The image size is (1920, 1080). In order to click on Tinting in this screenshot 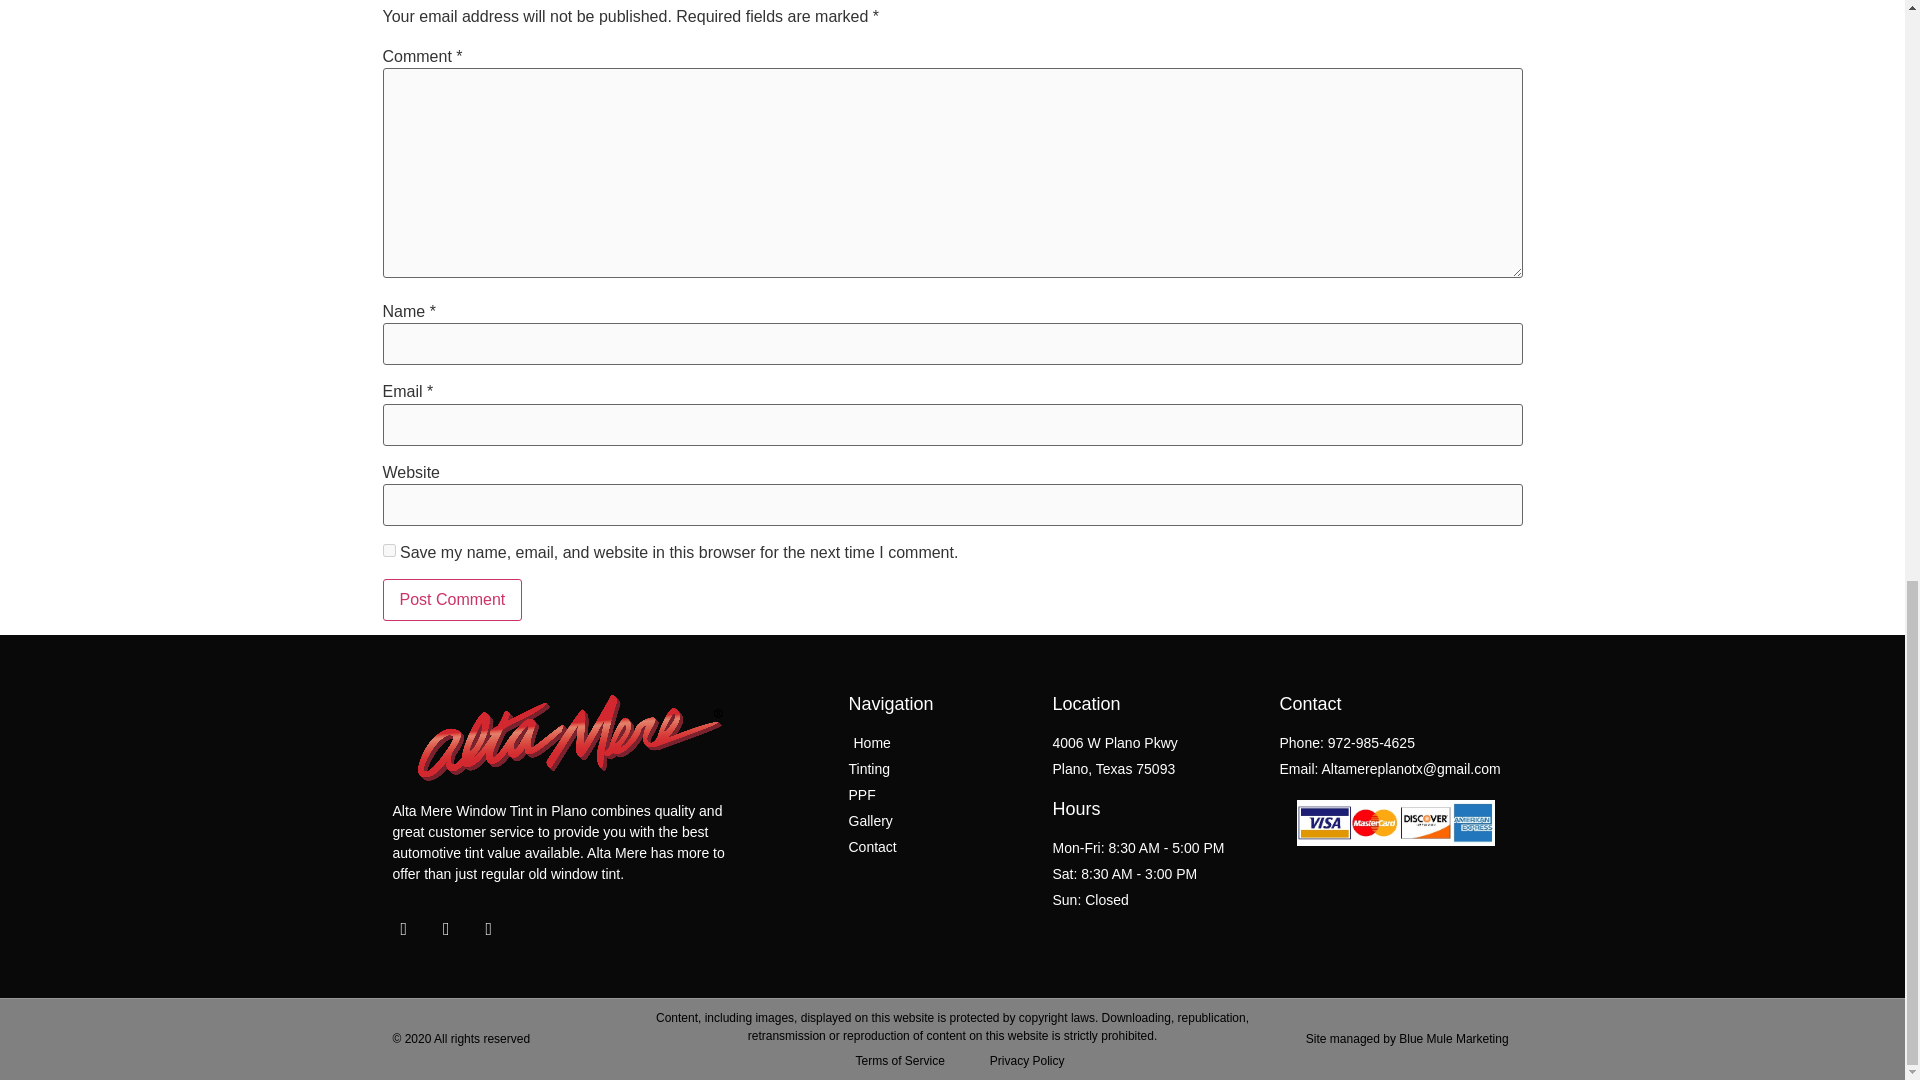, I will do `click(940, 769)`.